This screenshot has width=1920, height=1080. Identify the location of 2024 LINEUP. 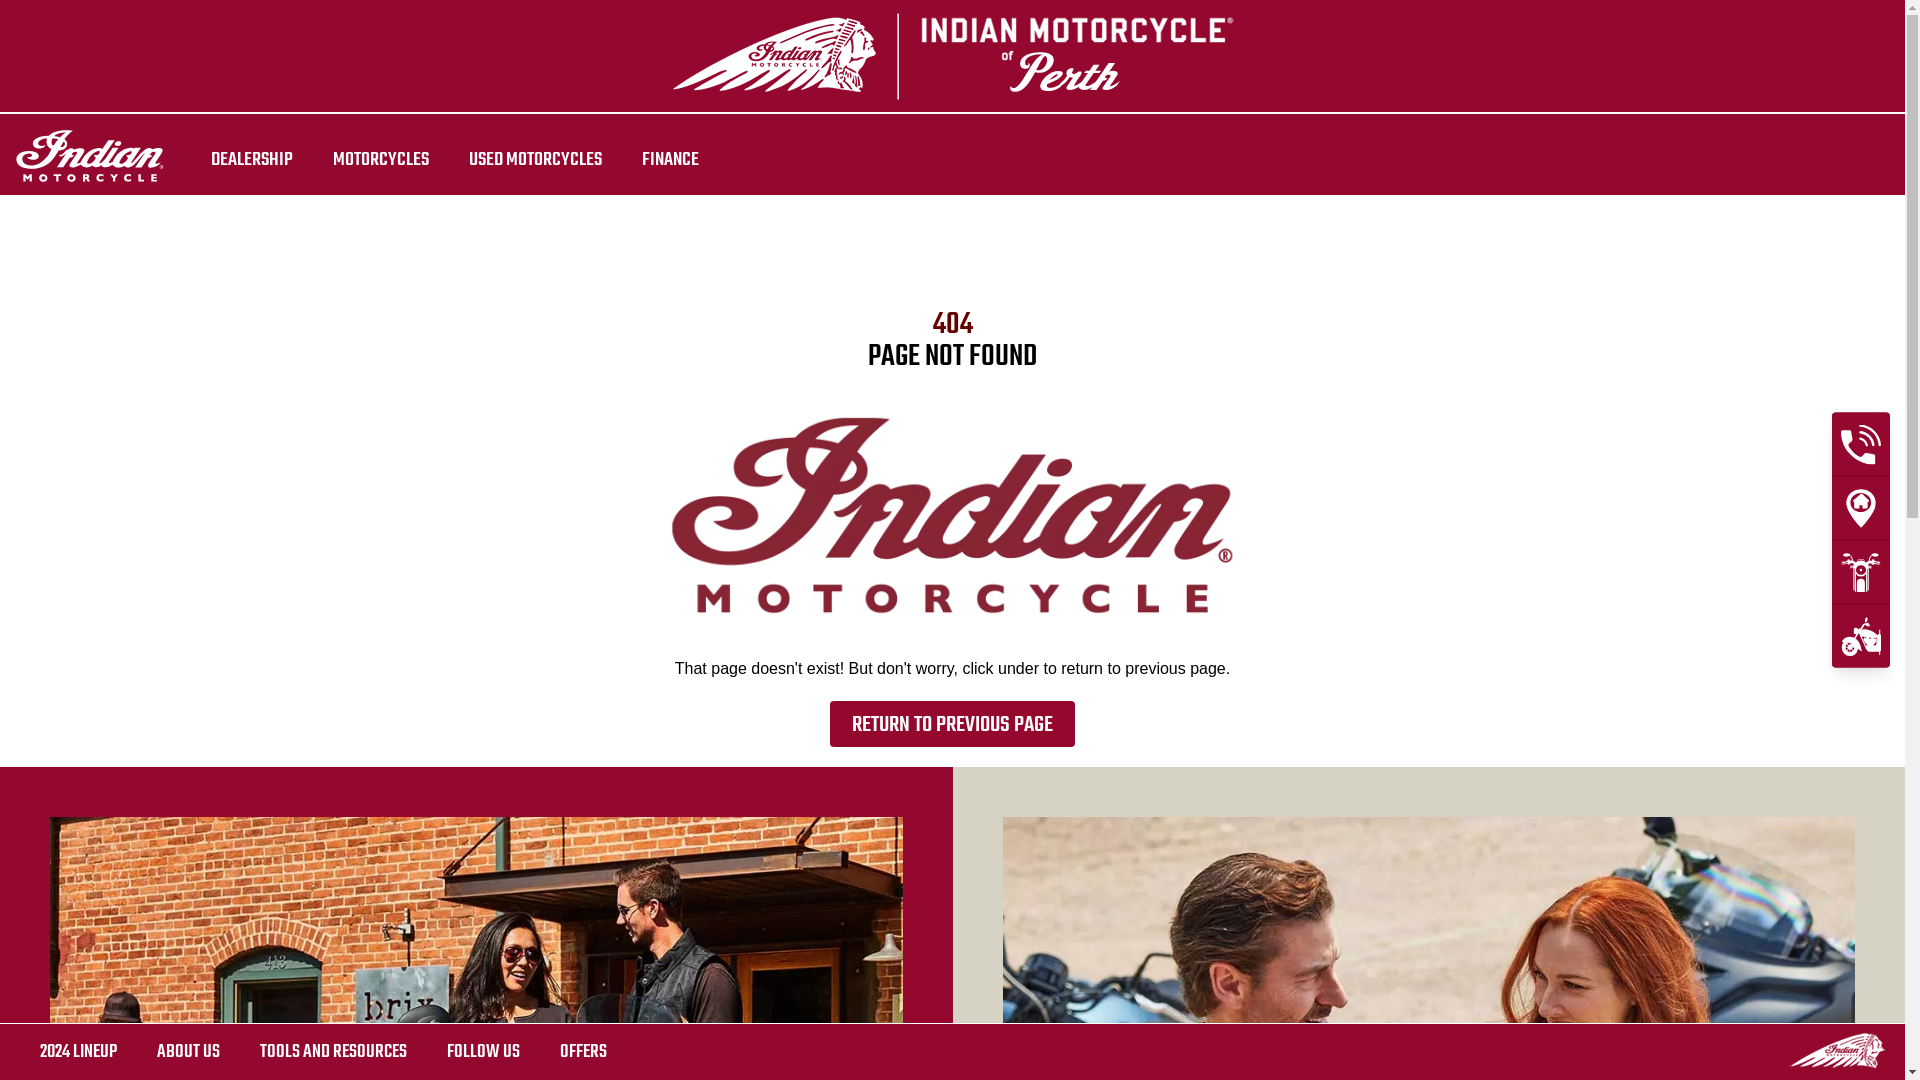
(78, 1052).